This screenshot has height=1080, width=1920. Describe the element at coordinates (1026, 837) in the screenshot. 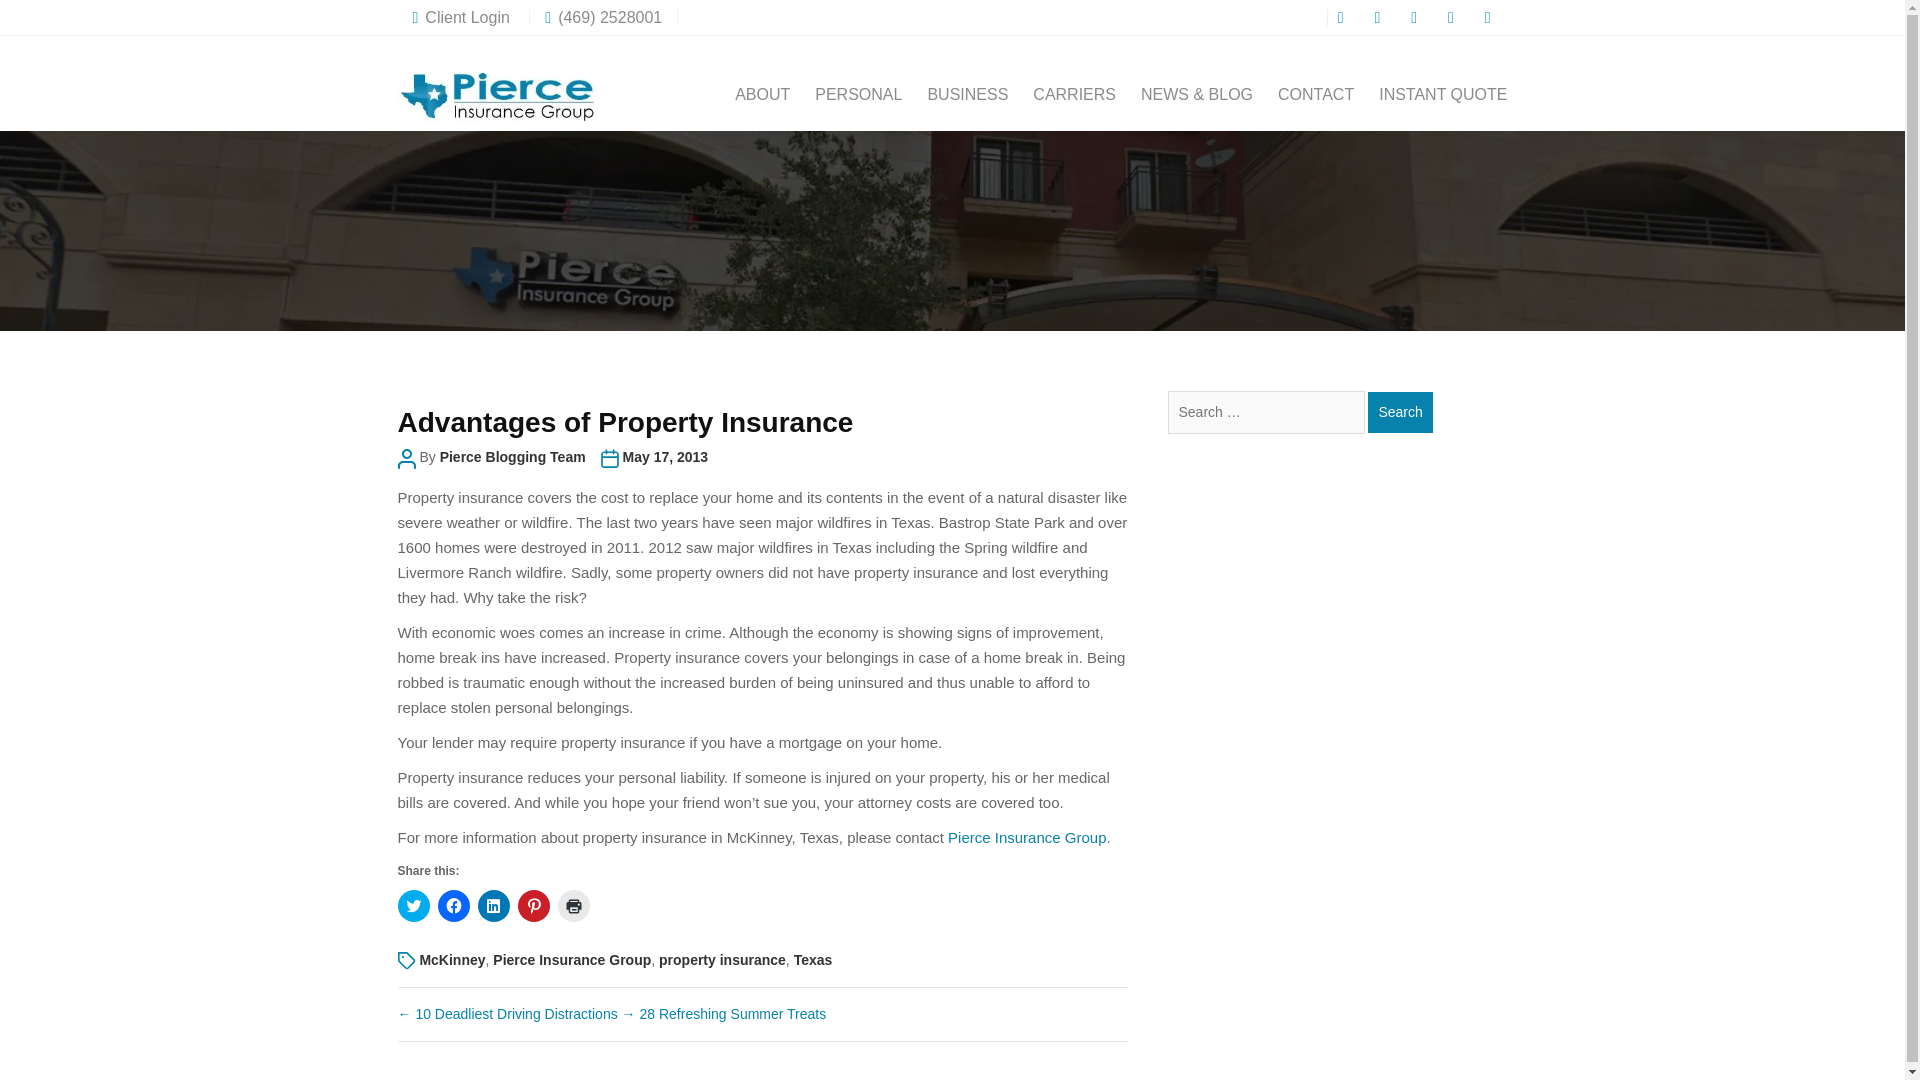

I see `Pierce Insurance Group` at that location.